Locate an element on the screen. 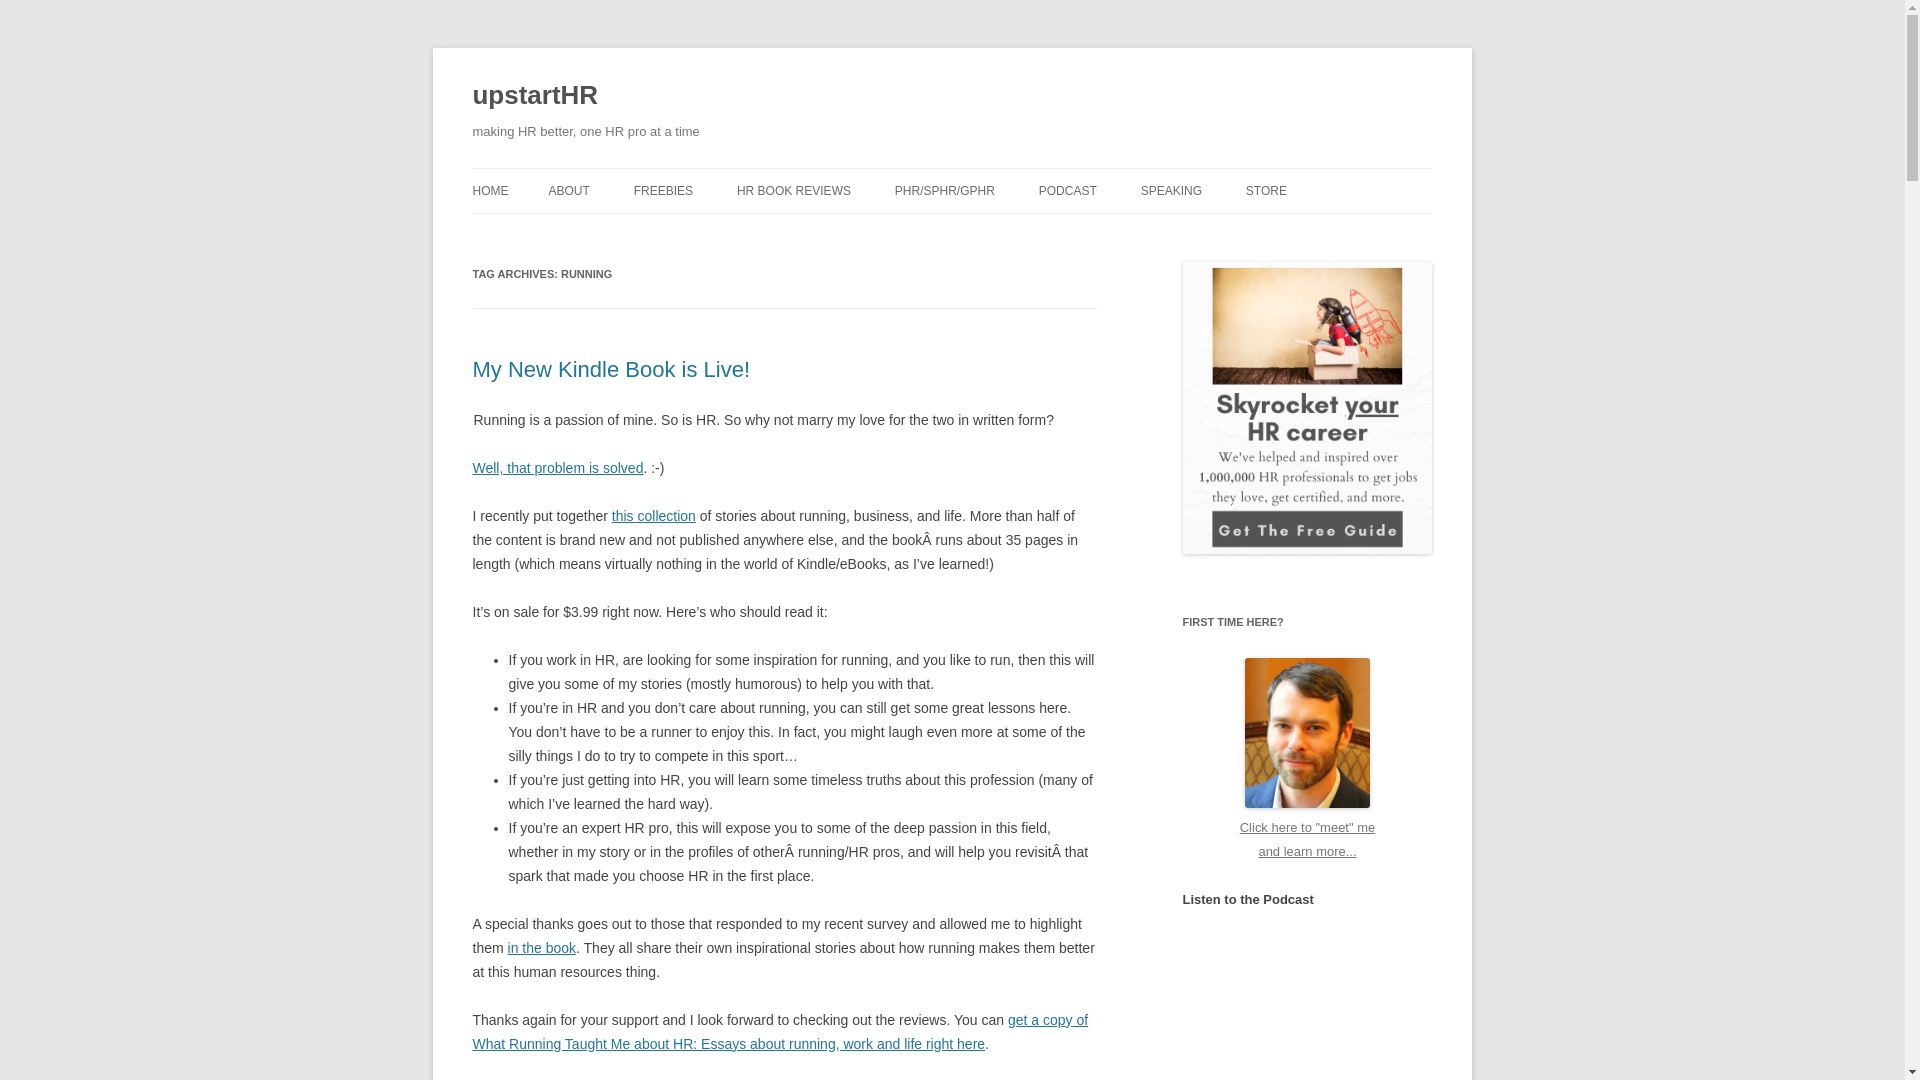 The height and width of the screenshot is (1080, 1920). My New Kindle Book is Live! is located at coordinates (611, 370).